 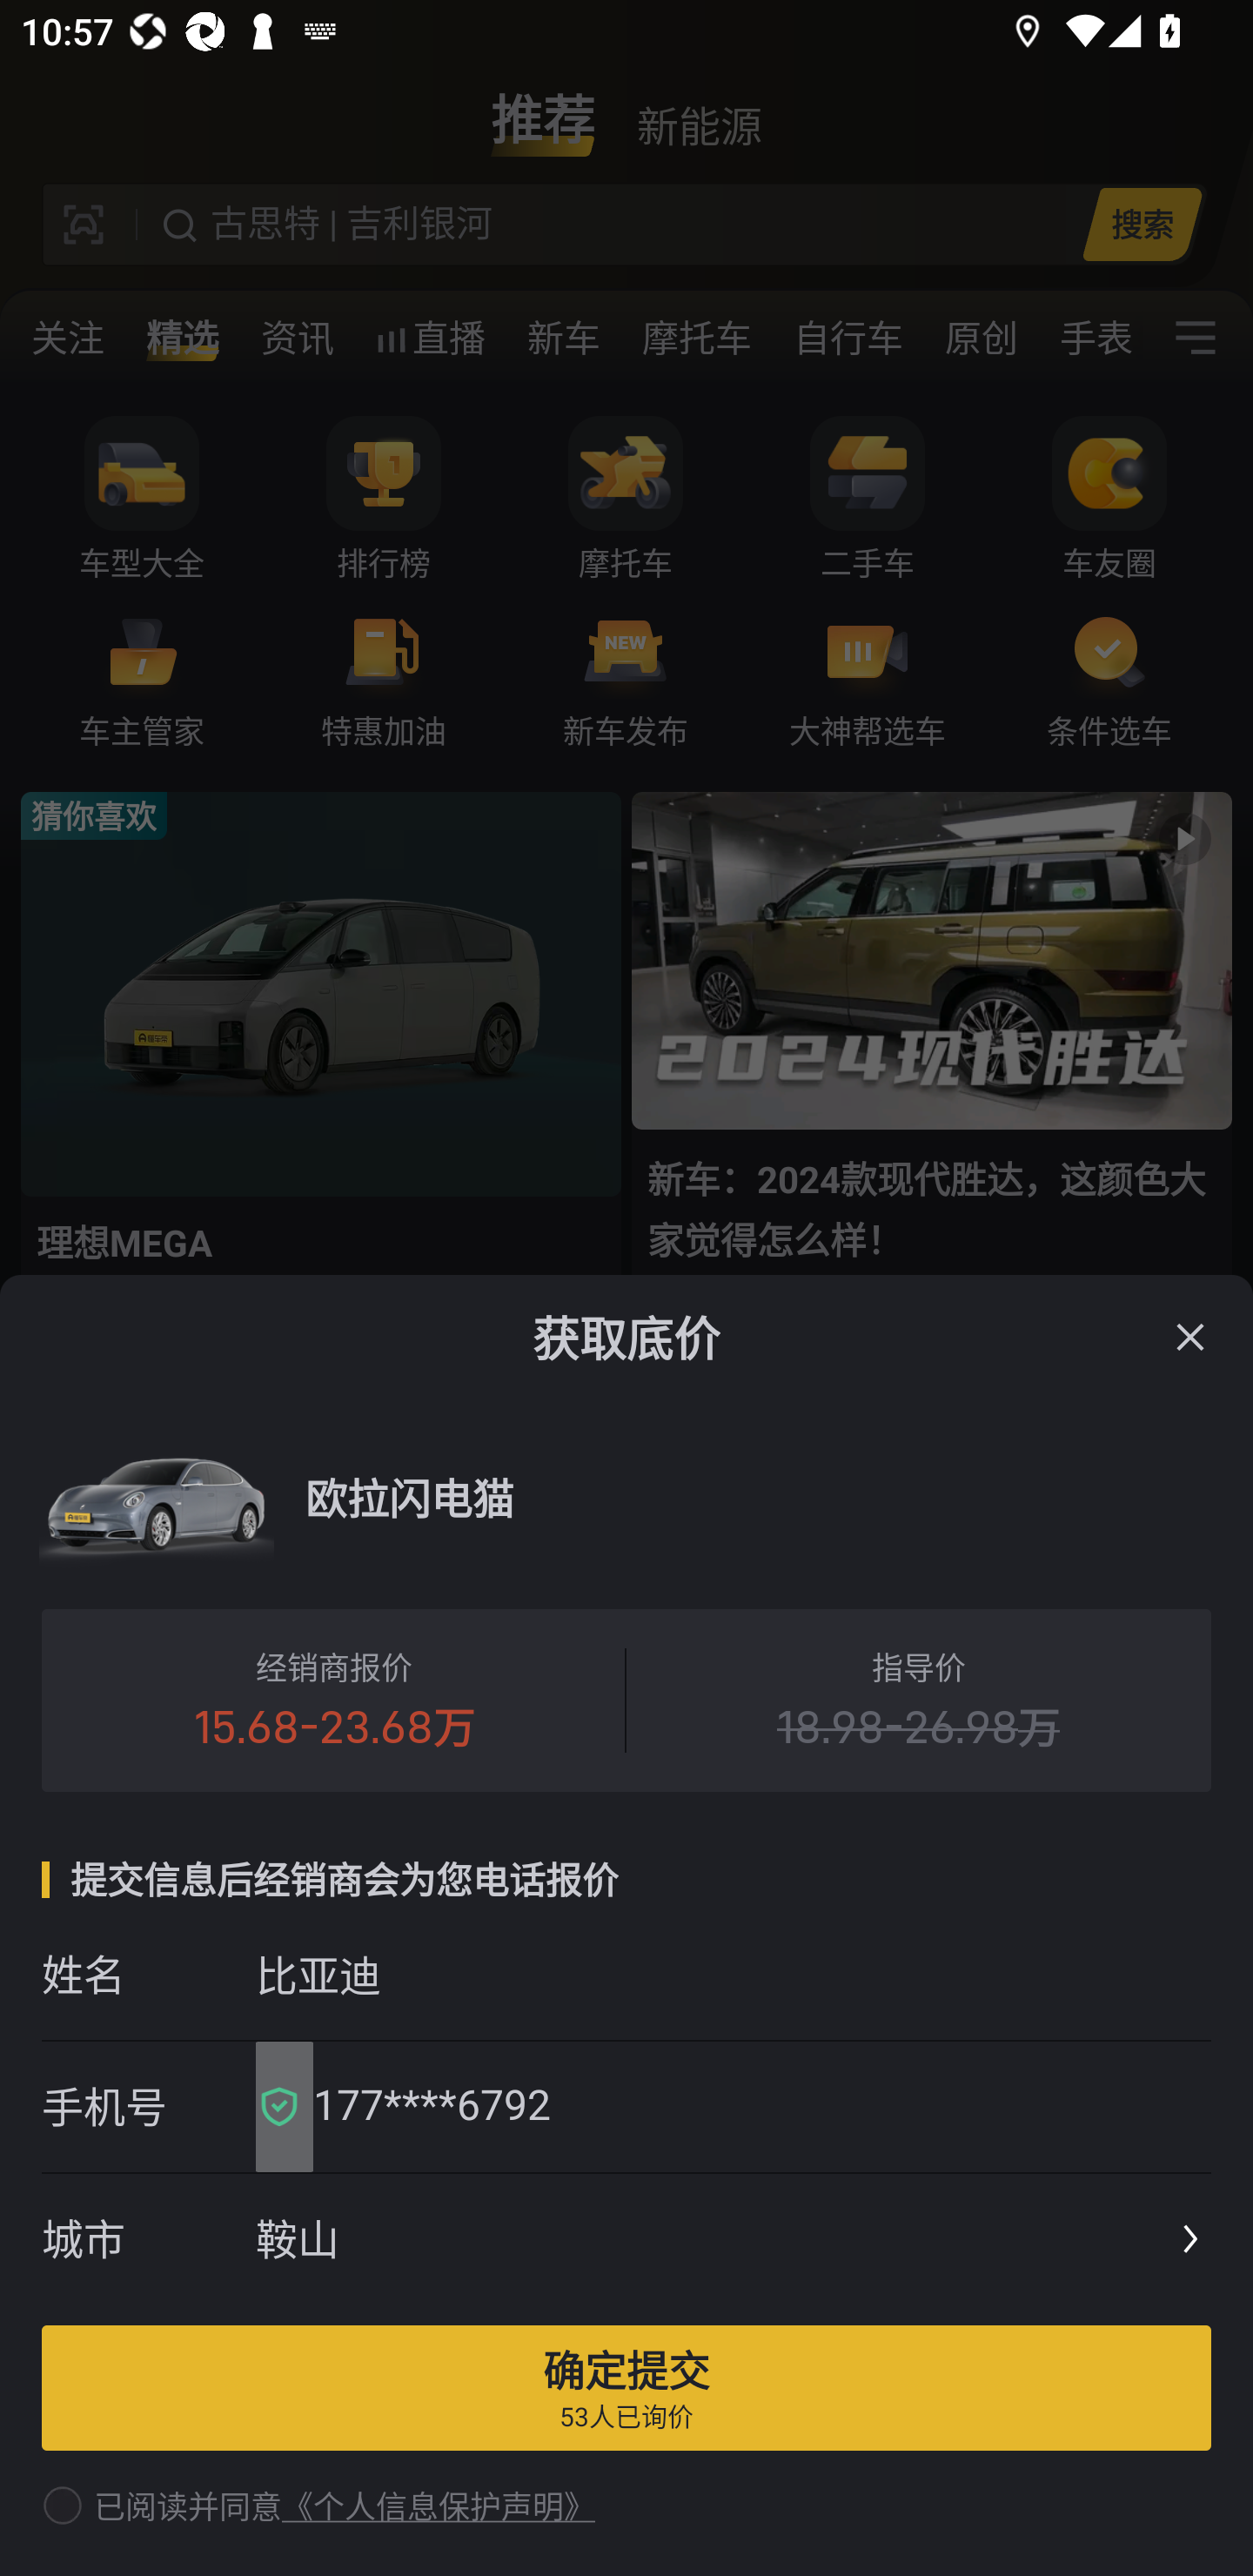 What do you see at coordinates (148, 2107) in the screenshot?
I see `手机号` at bounding box center [148, 2107].